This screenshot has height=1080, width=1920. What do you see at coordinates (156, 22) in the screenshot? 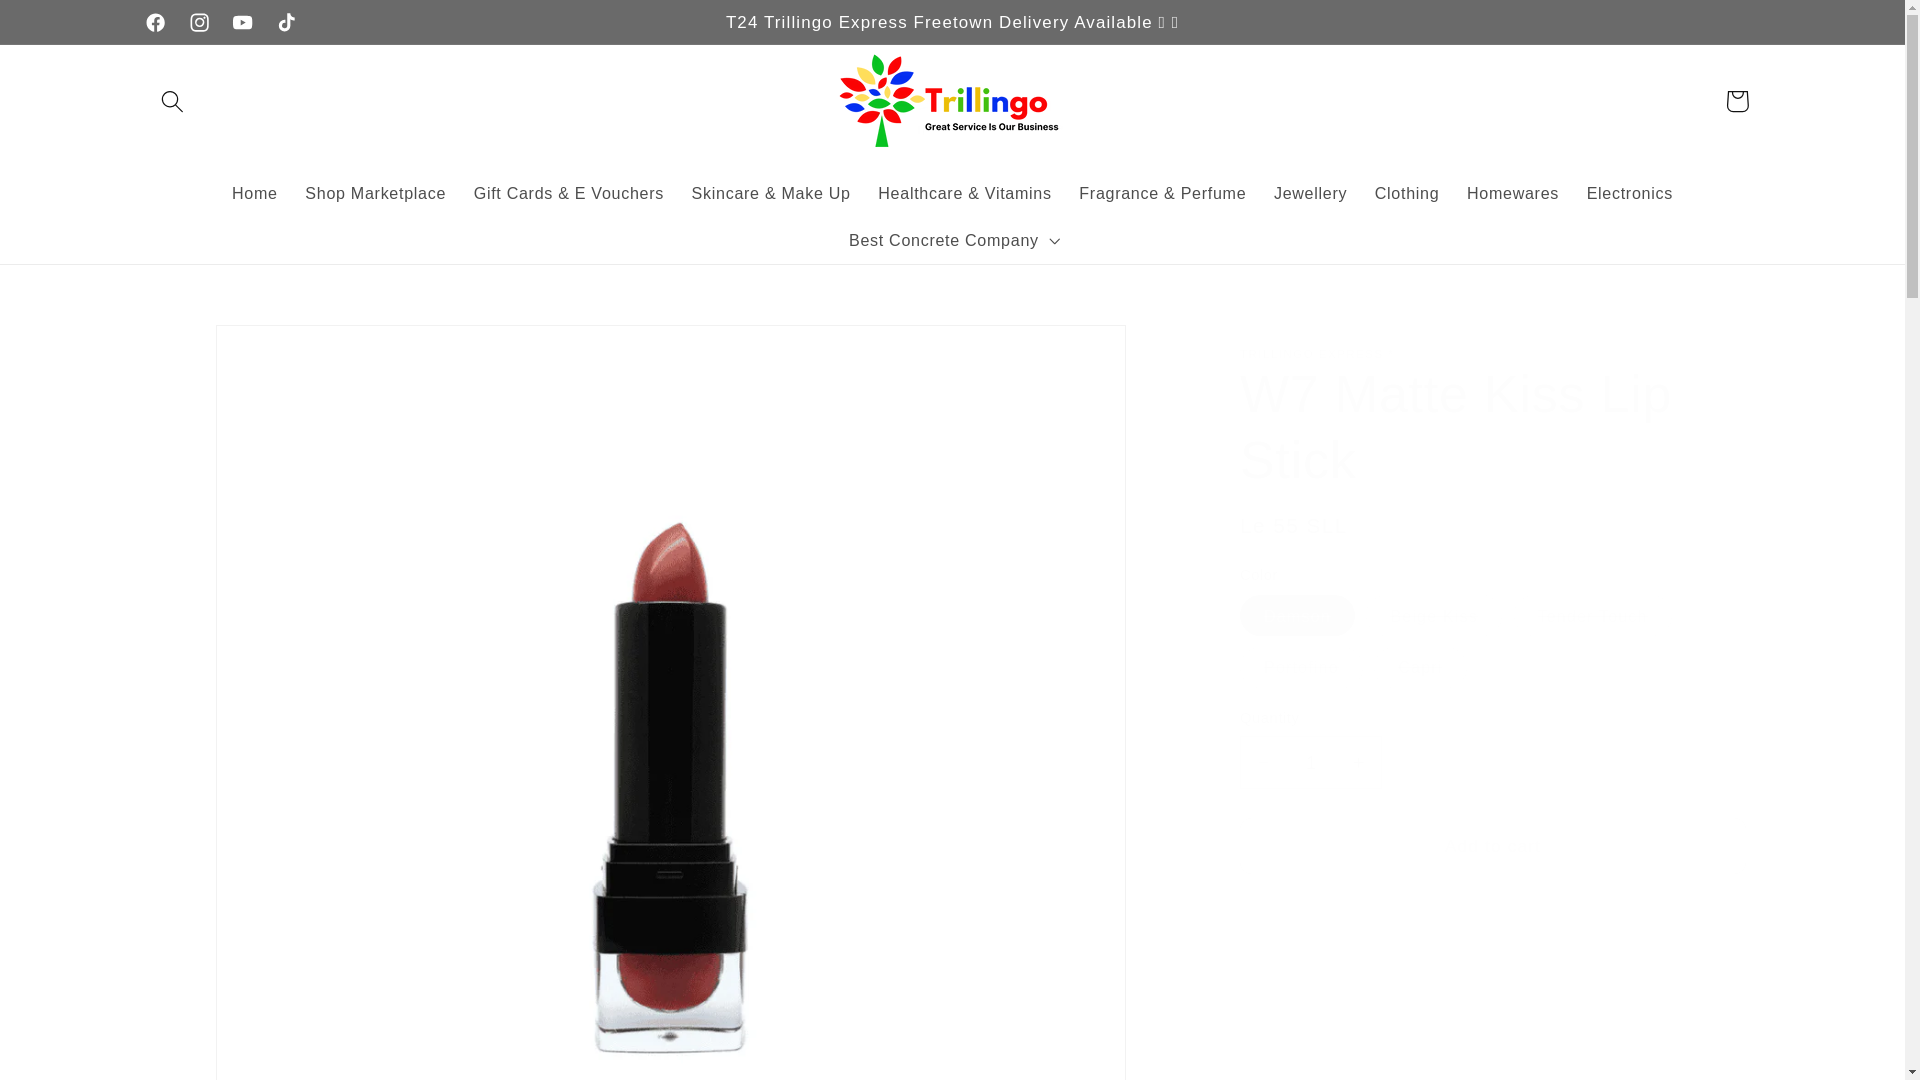
I see `Facebook` at bounding box center [156, 22].